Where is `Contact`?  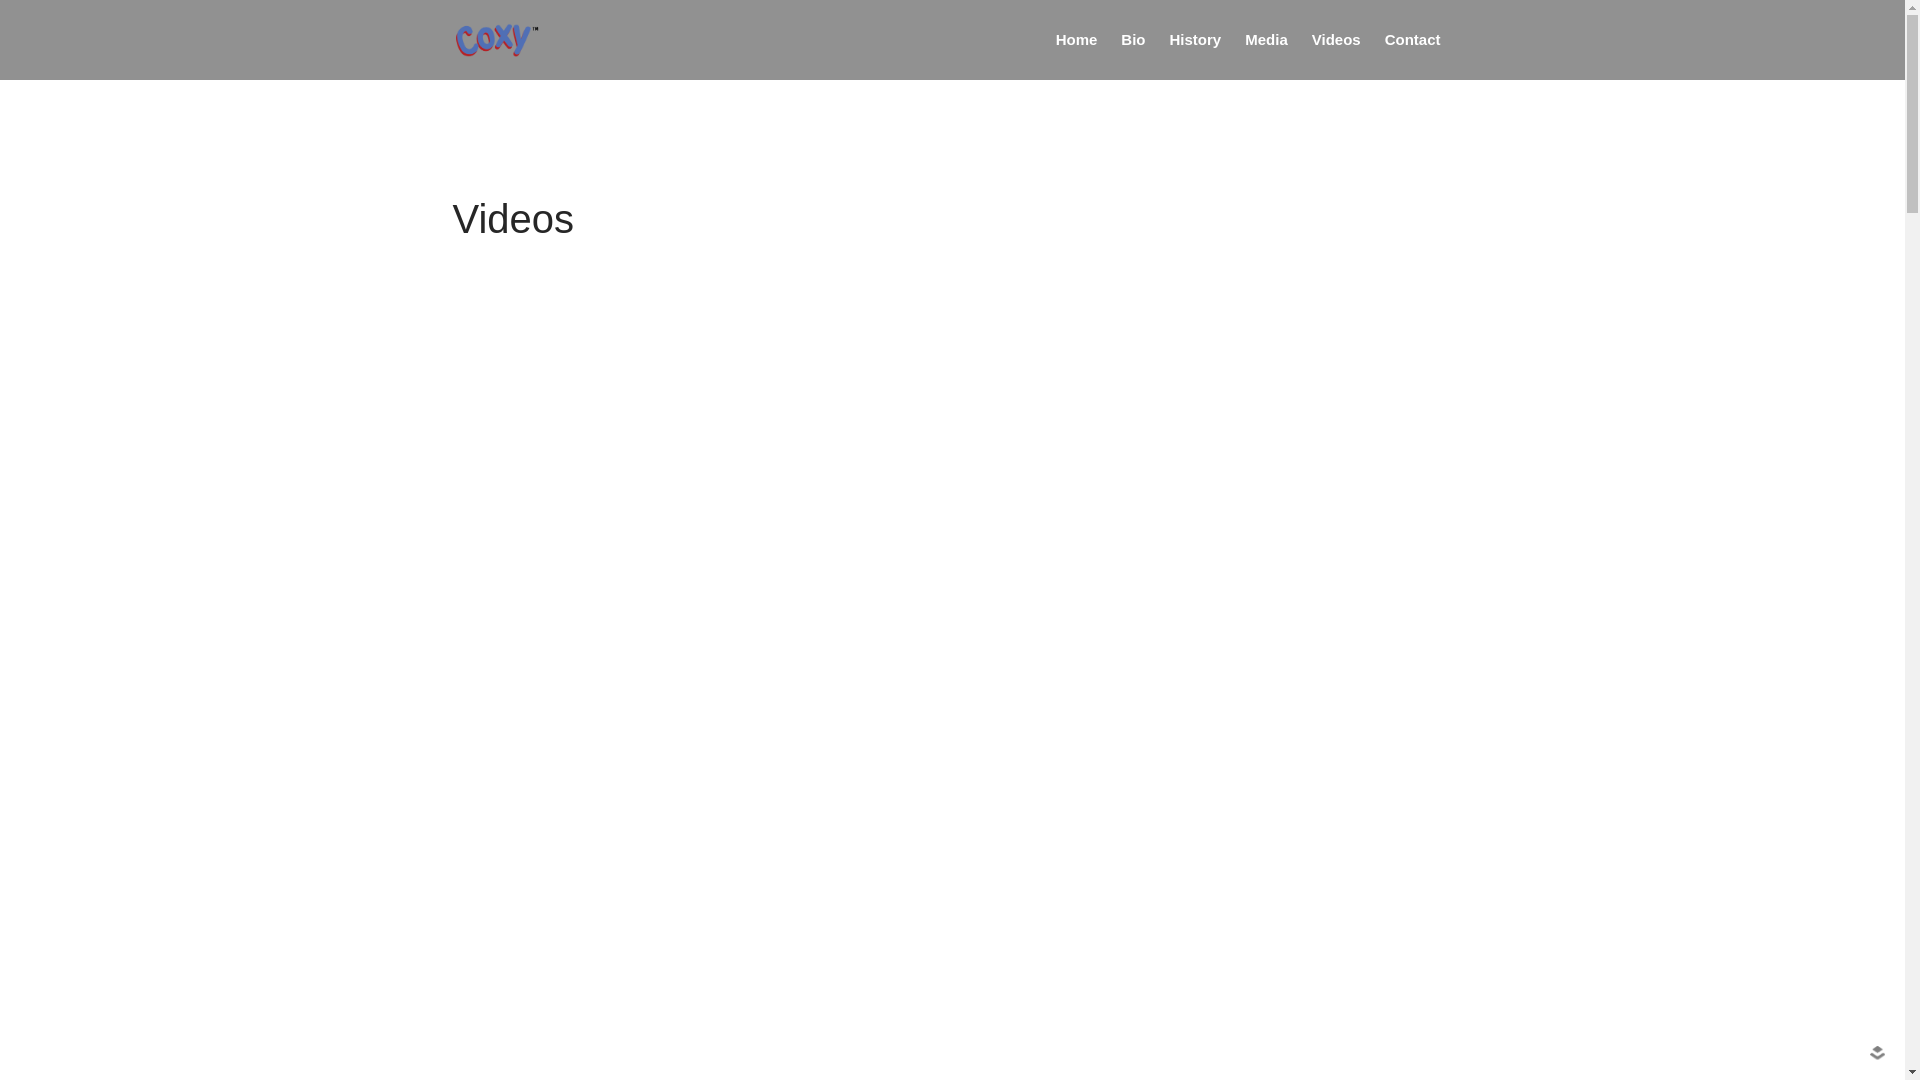 Contact is located at coordinates (1413, 40).